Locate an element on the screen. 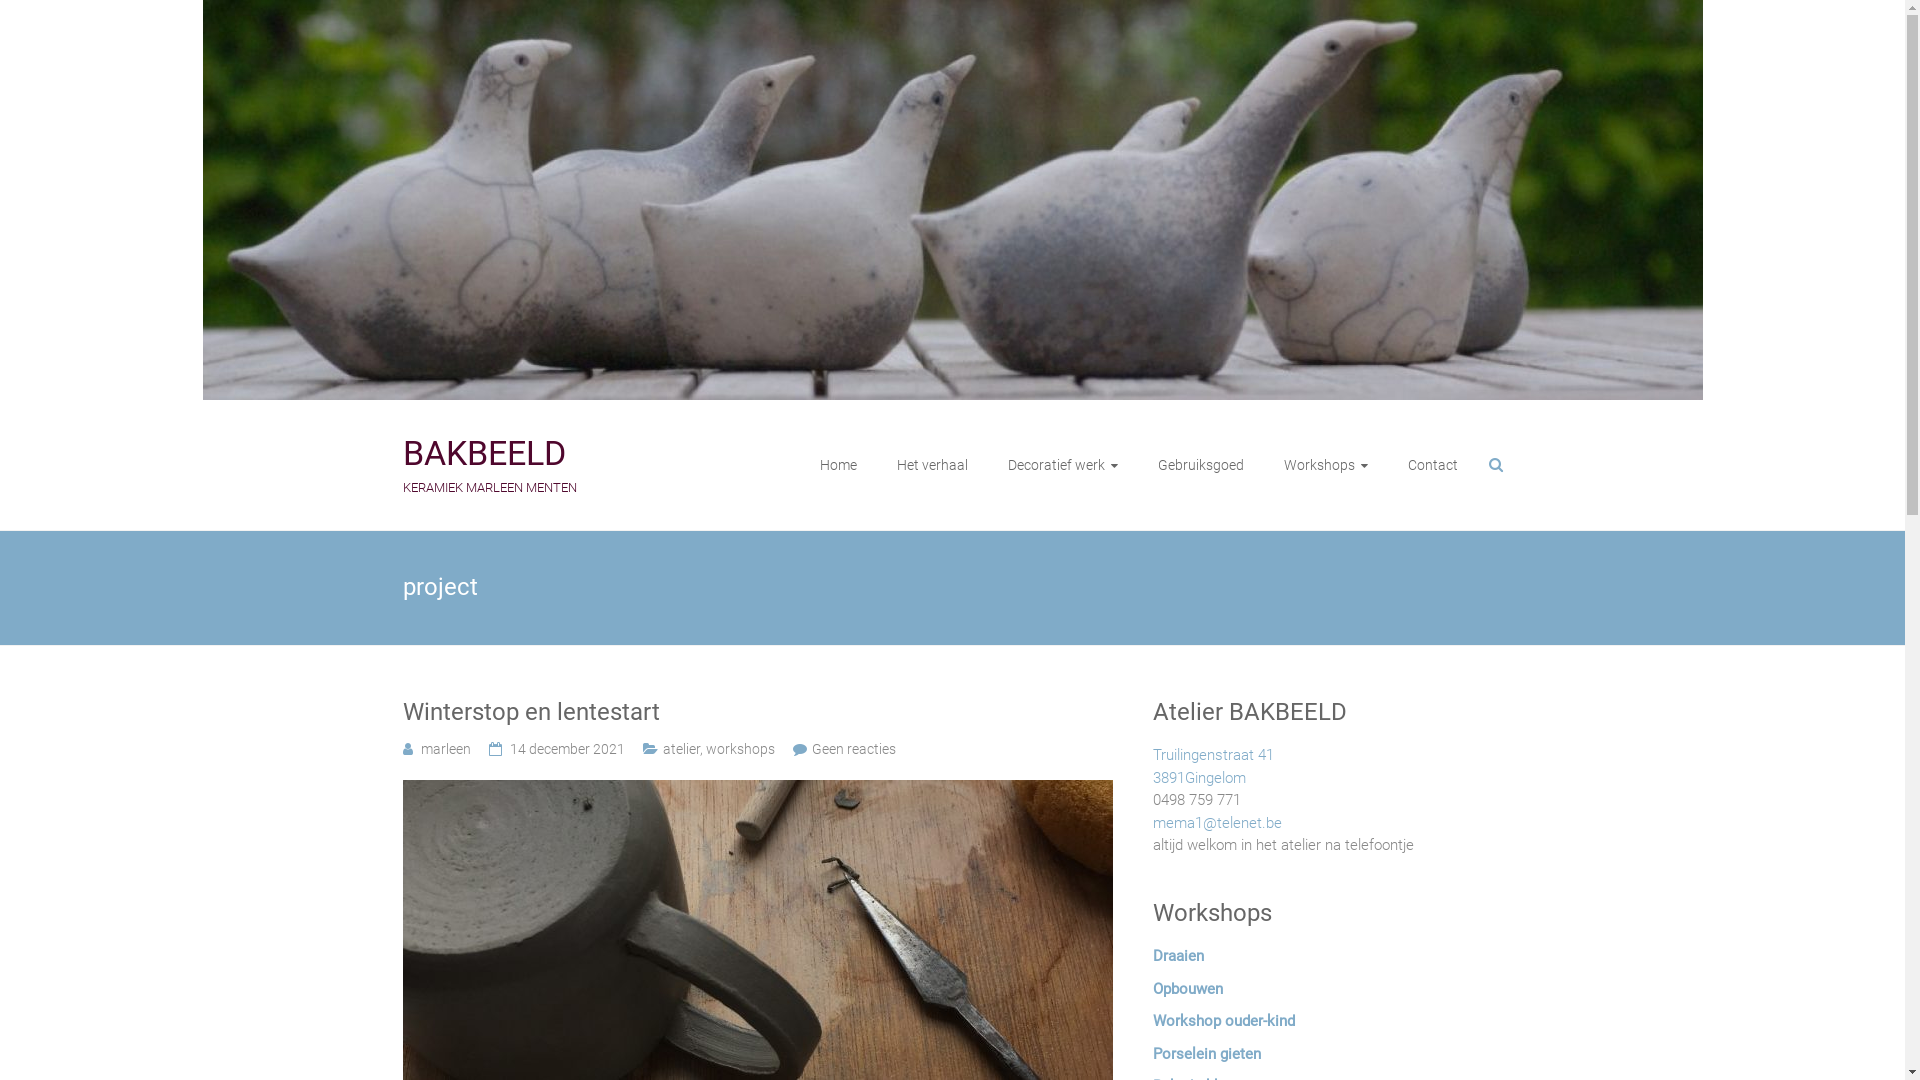 Image resolution: width=1920 pixels, height=1080 pixels. Winterstop en lentestart is located at coordinates (757, 791).